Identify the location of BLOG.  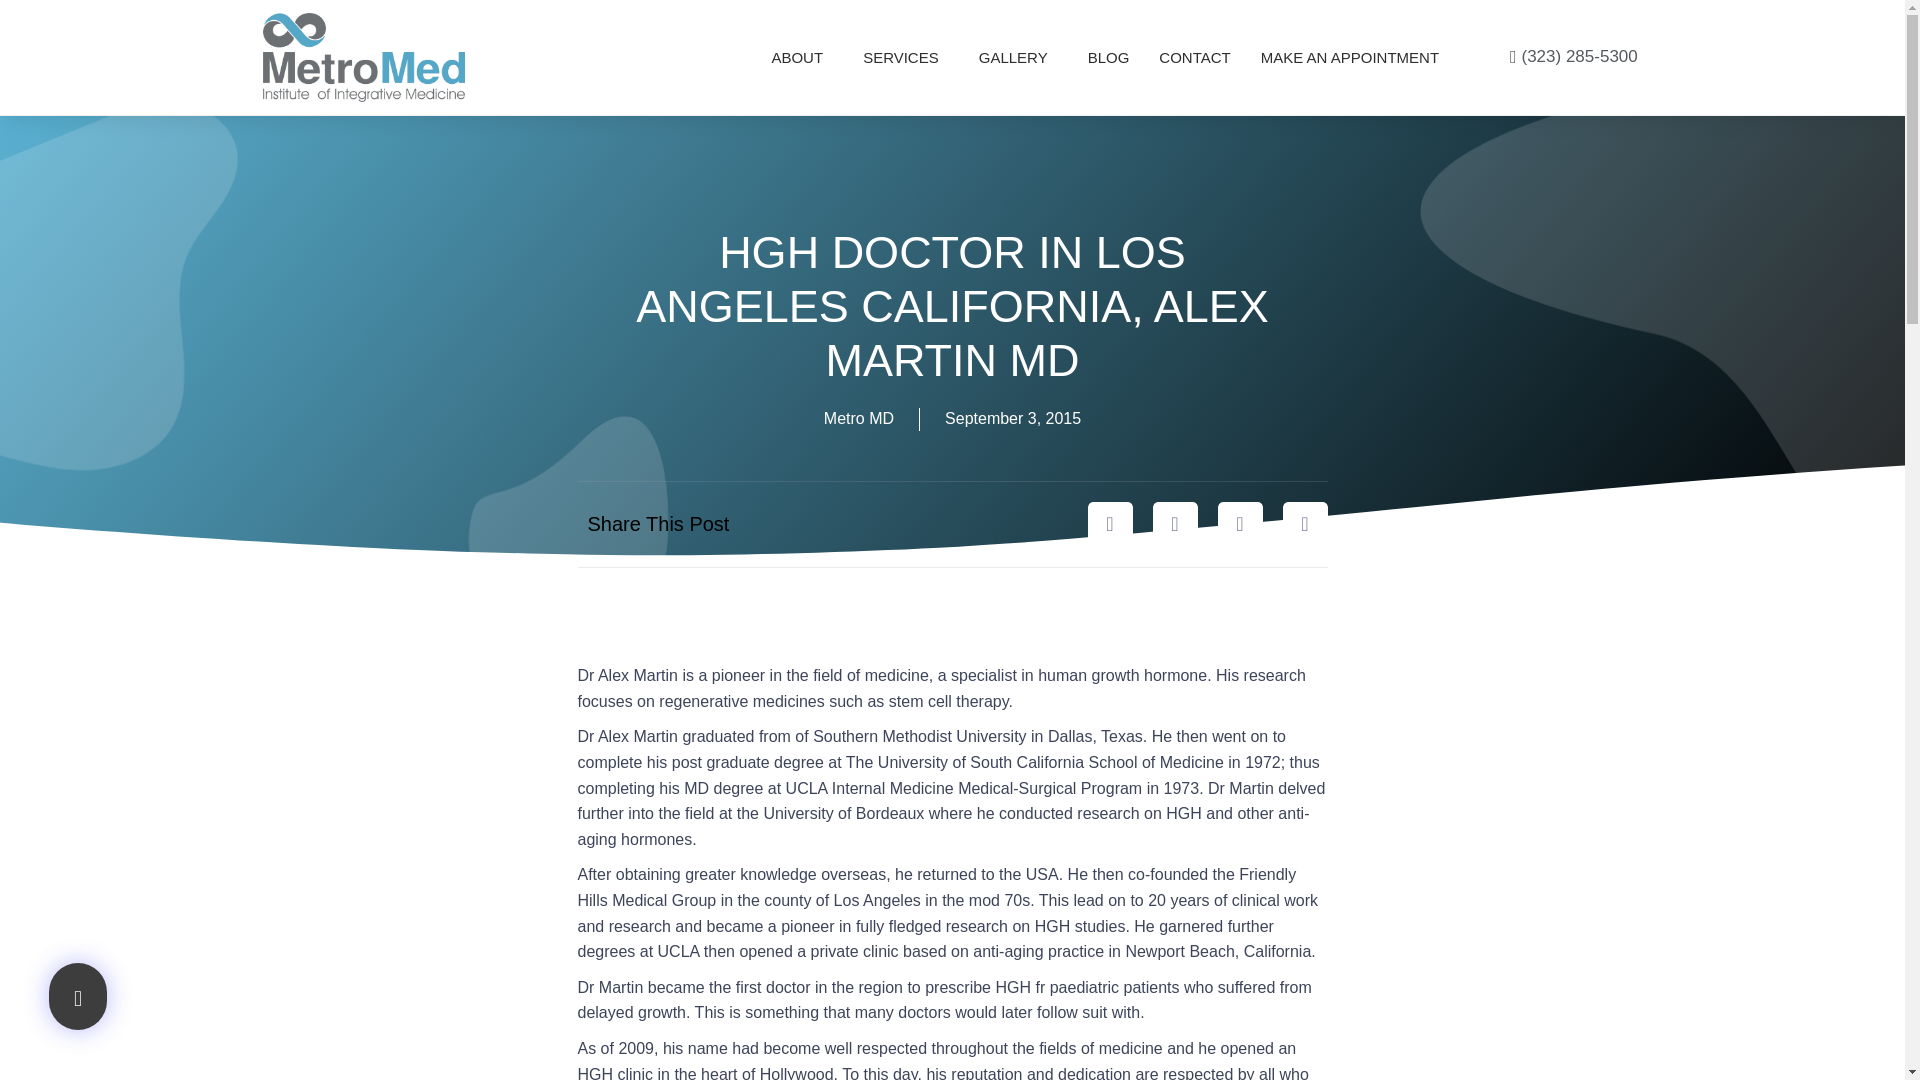
(1108, 56).